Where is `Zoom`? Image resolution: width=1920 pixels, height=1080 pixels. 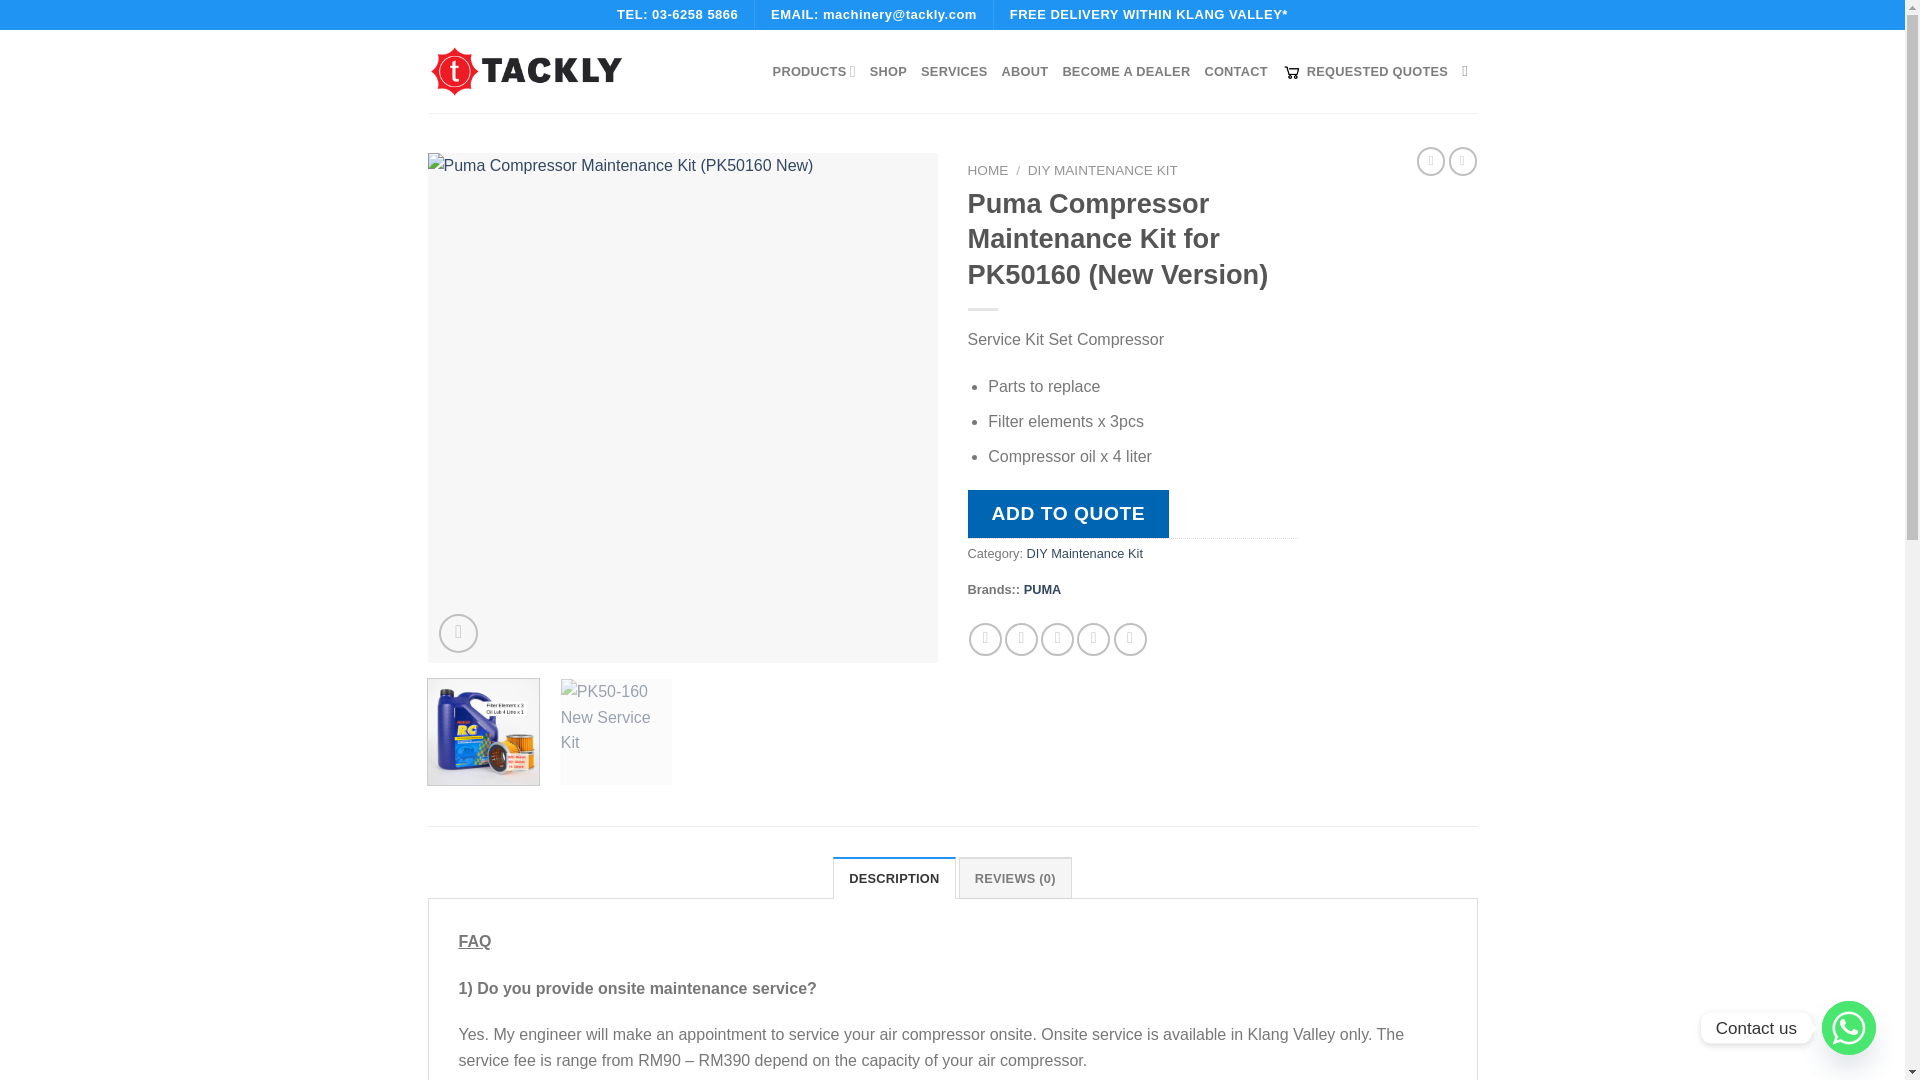
Zoom is located at coordinates (458, 634).